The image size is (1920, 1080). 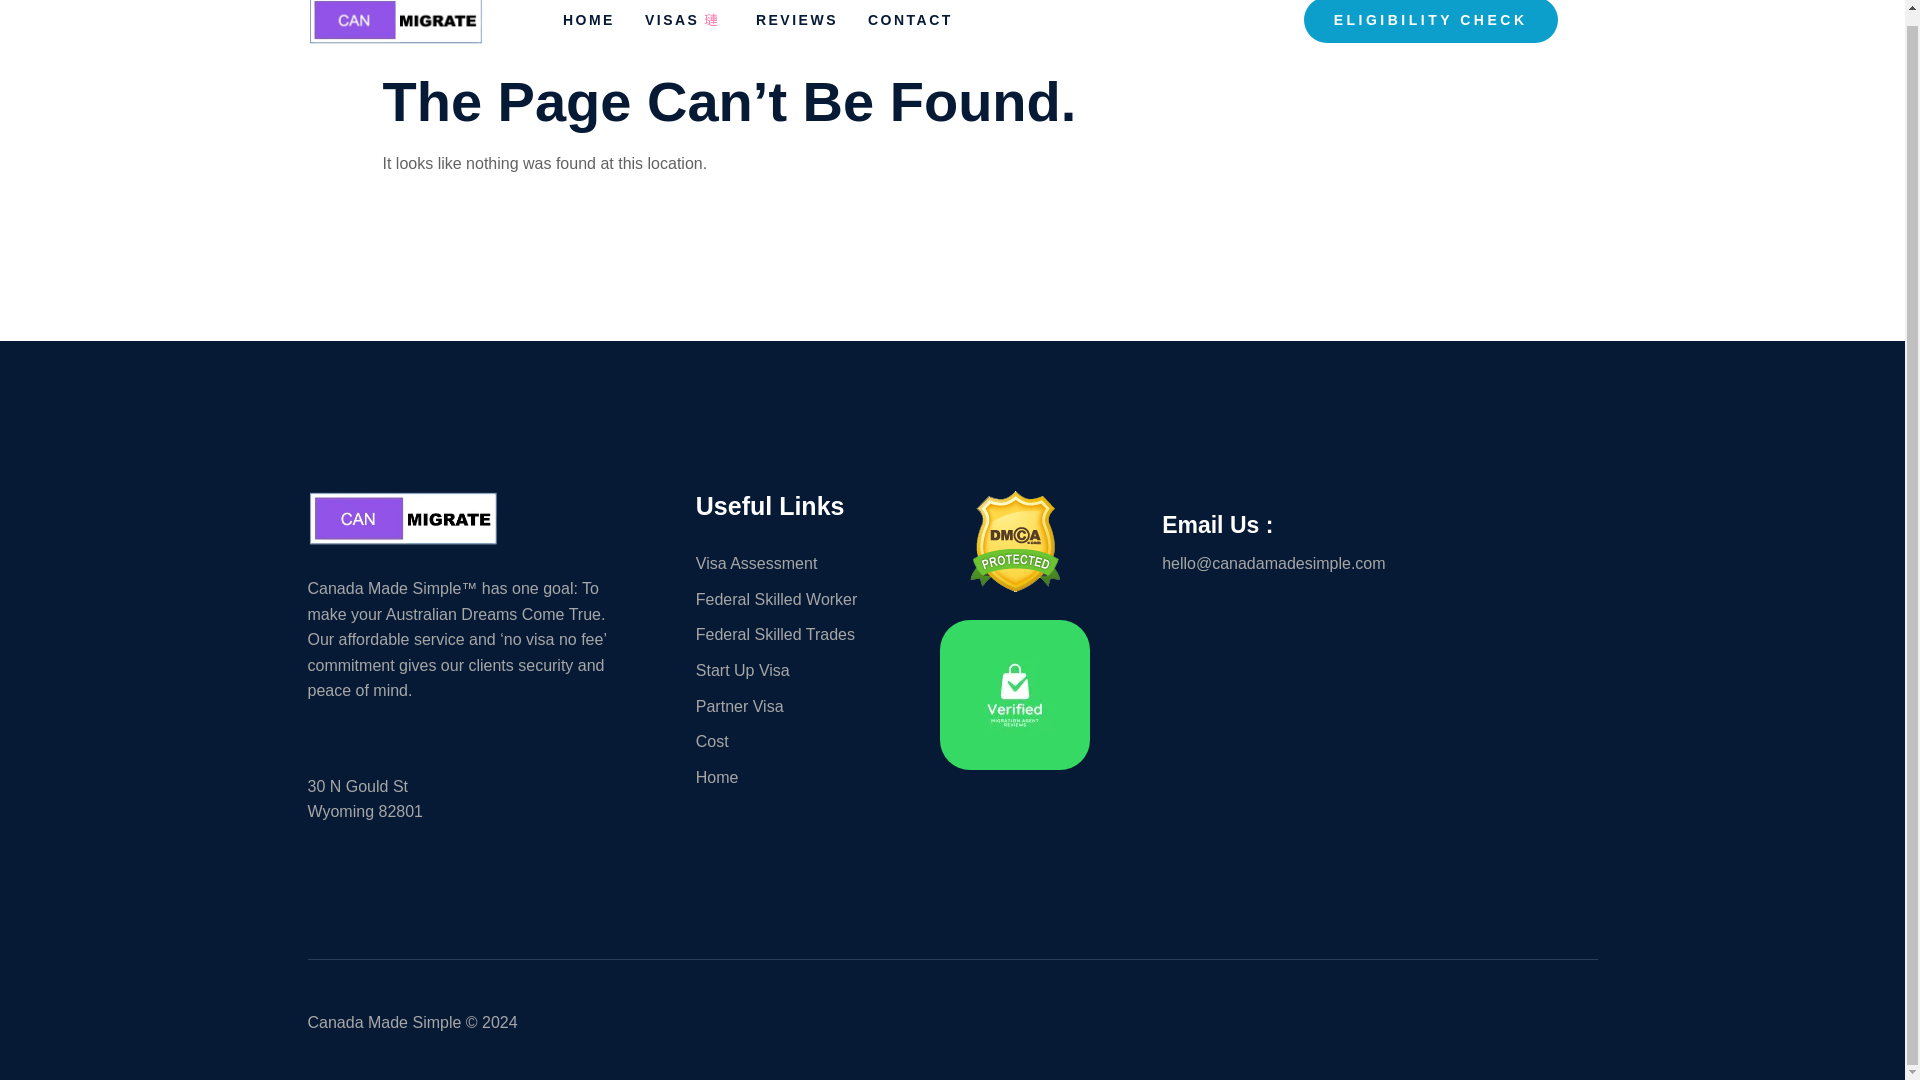 What do you see at coordinates (791, 777) in the screenshot?
I see `Home` at bounding box center [791, 777].